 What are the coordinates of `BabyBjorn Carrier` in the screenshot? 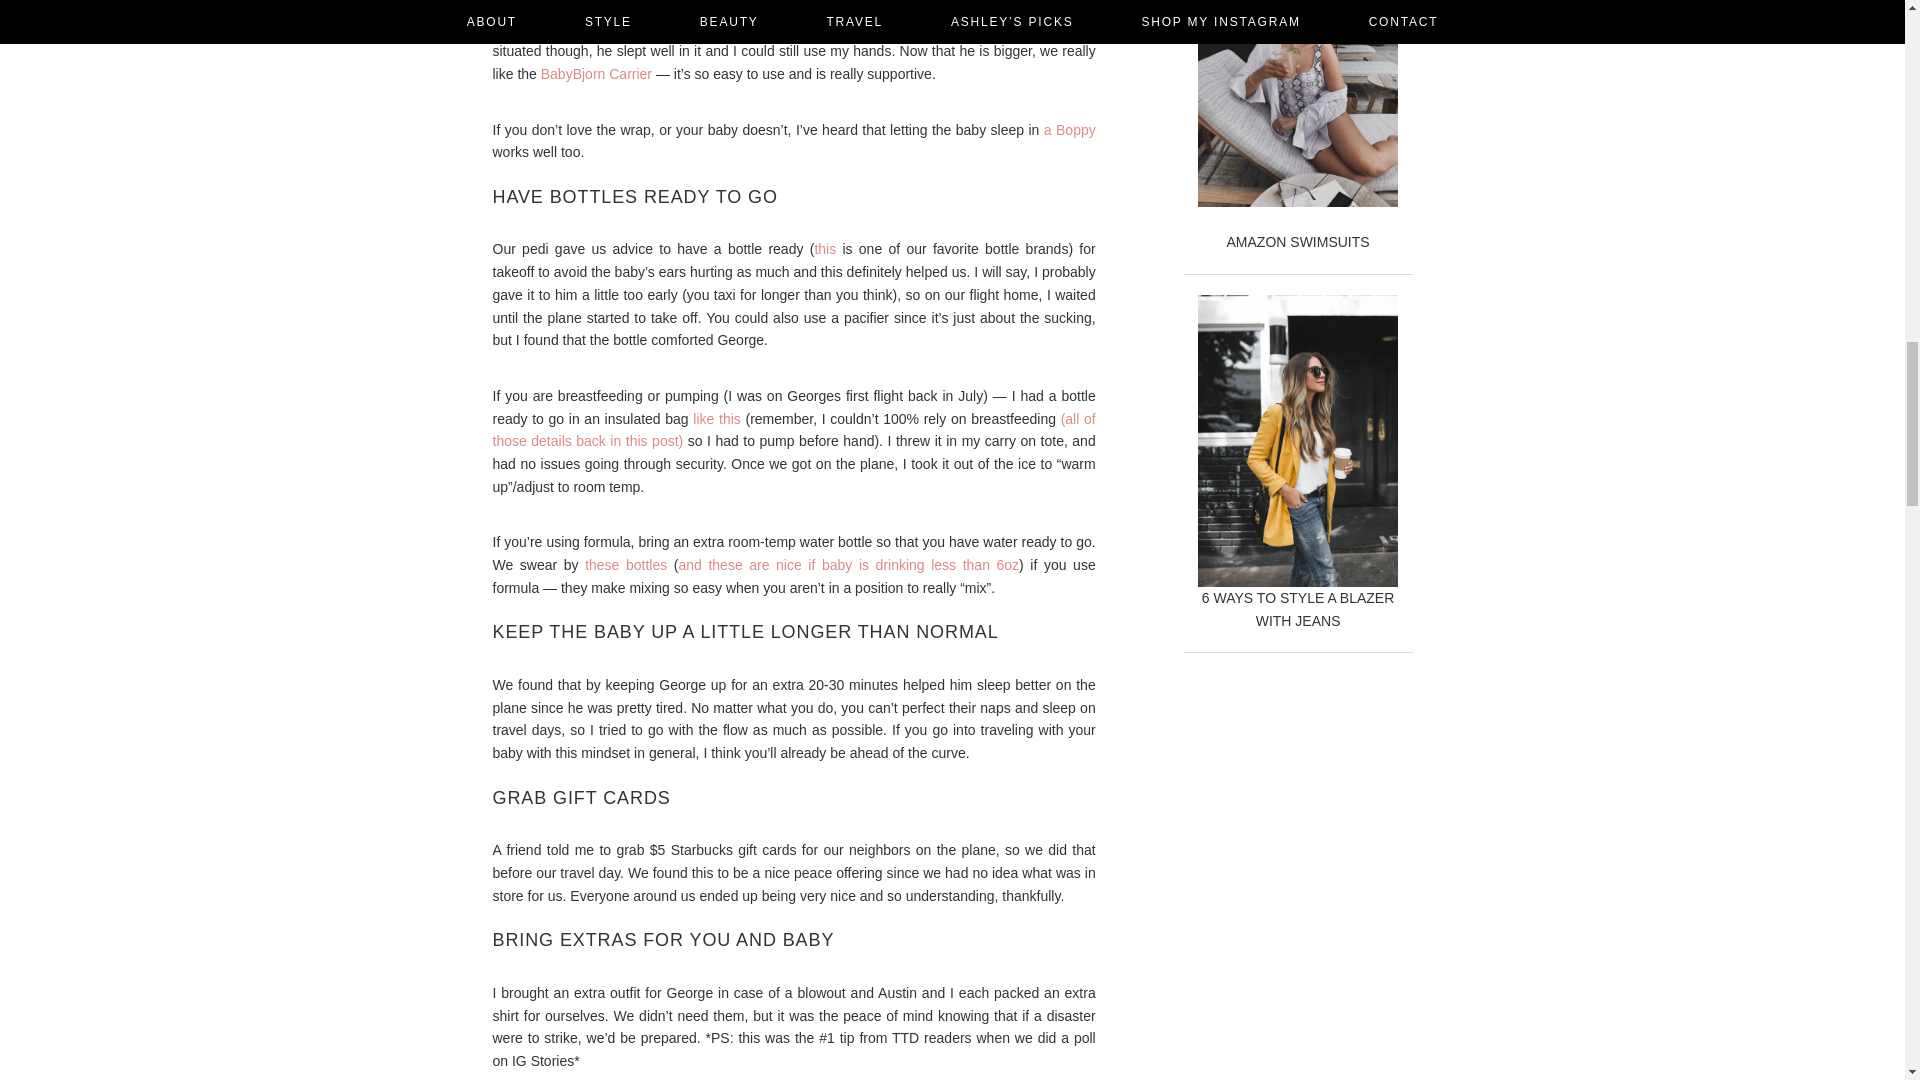 It's located at (596, 74).